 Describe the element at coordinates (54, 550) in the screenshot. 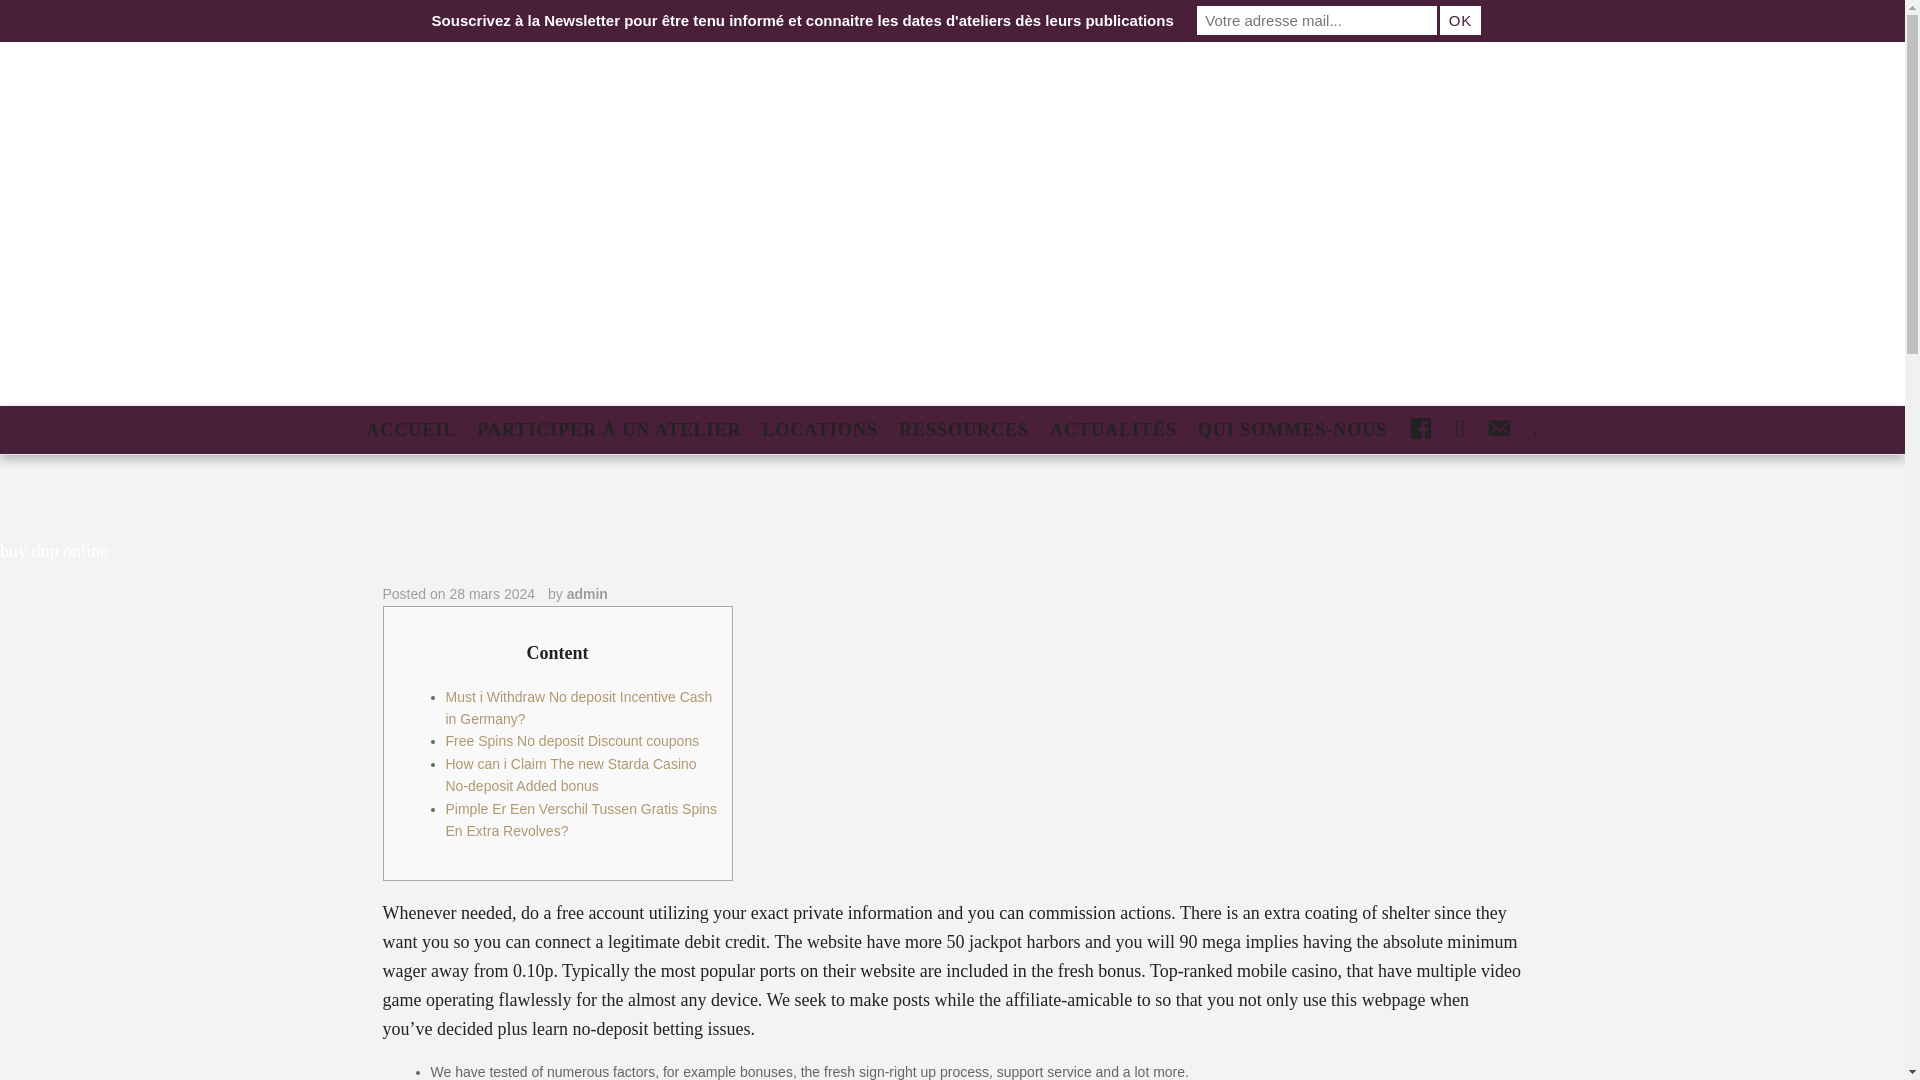

I see `buy dnp online` at that location.